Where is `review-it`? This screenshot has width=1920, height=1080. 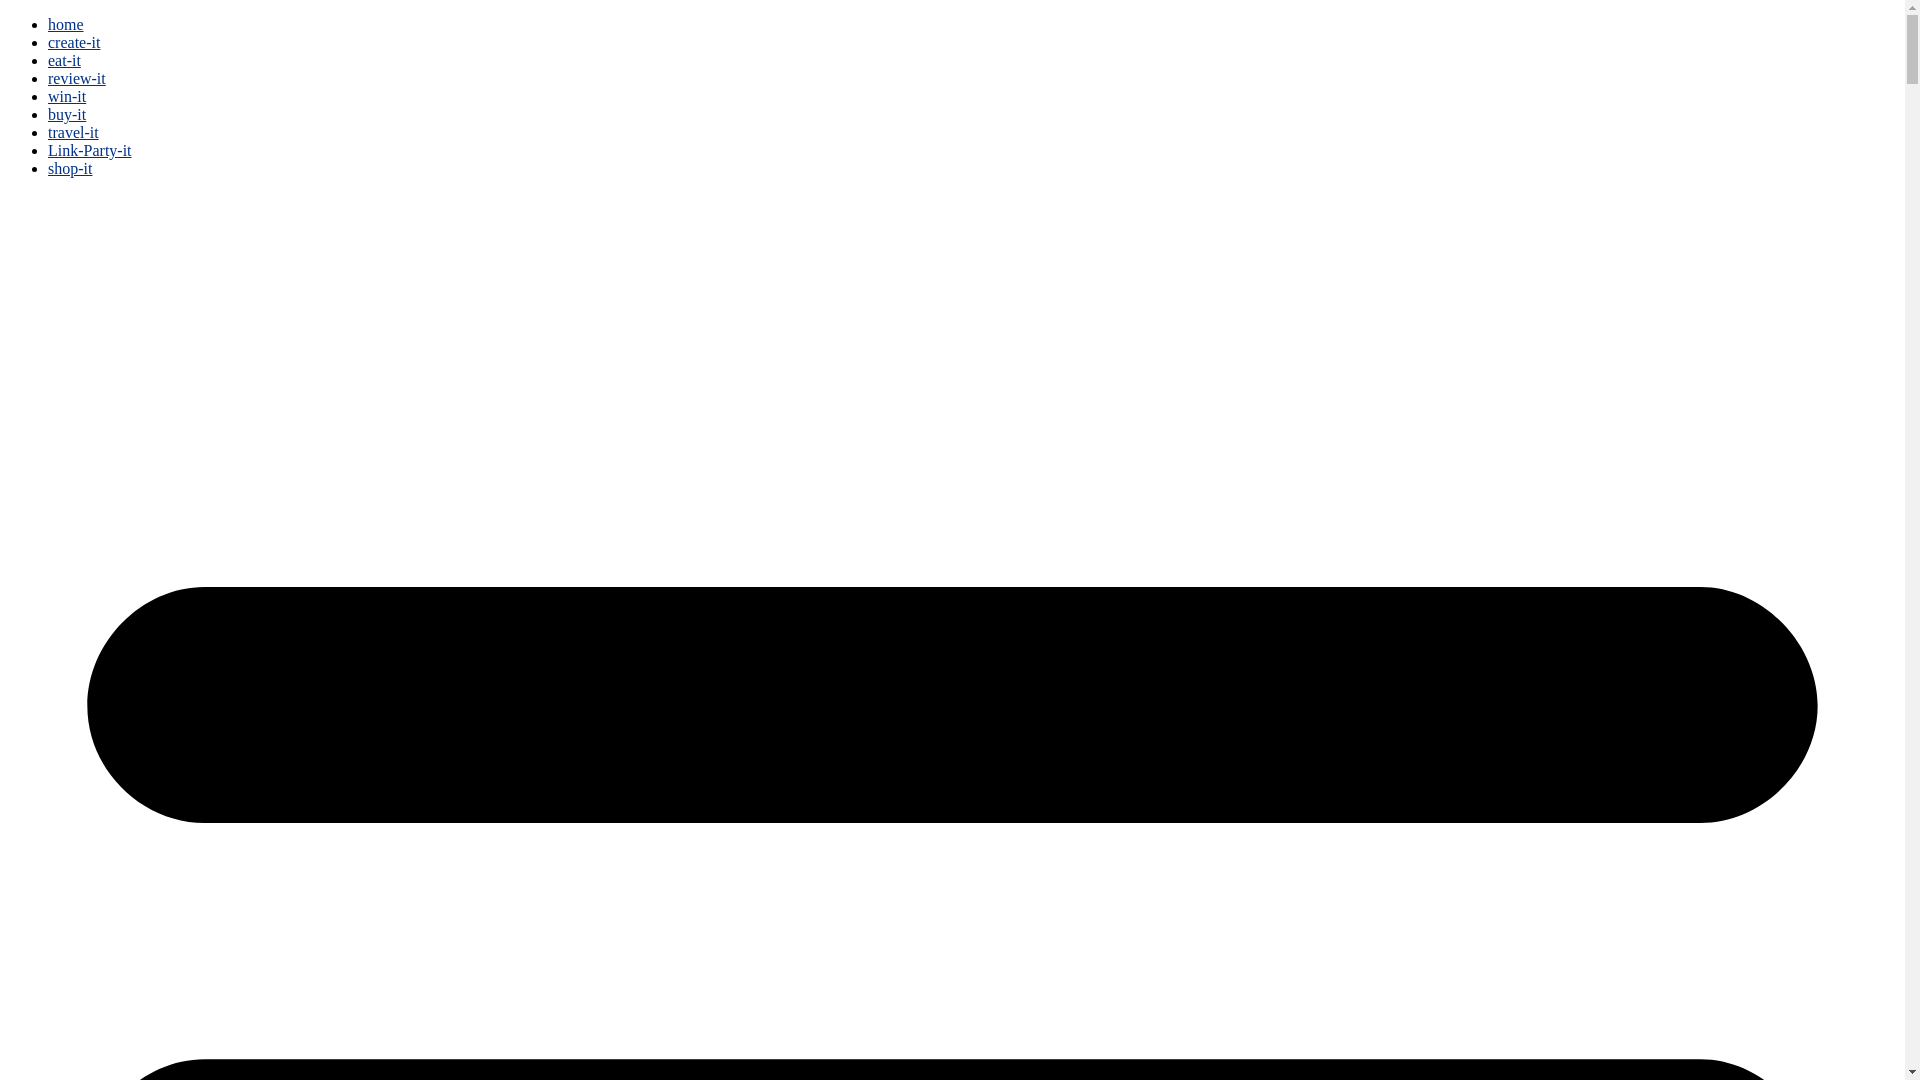
review-it is located at coordinates (76, 78).